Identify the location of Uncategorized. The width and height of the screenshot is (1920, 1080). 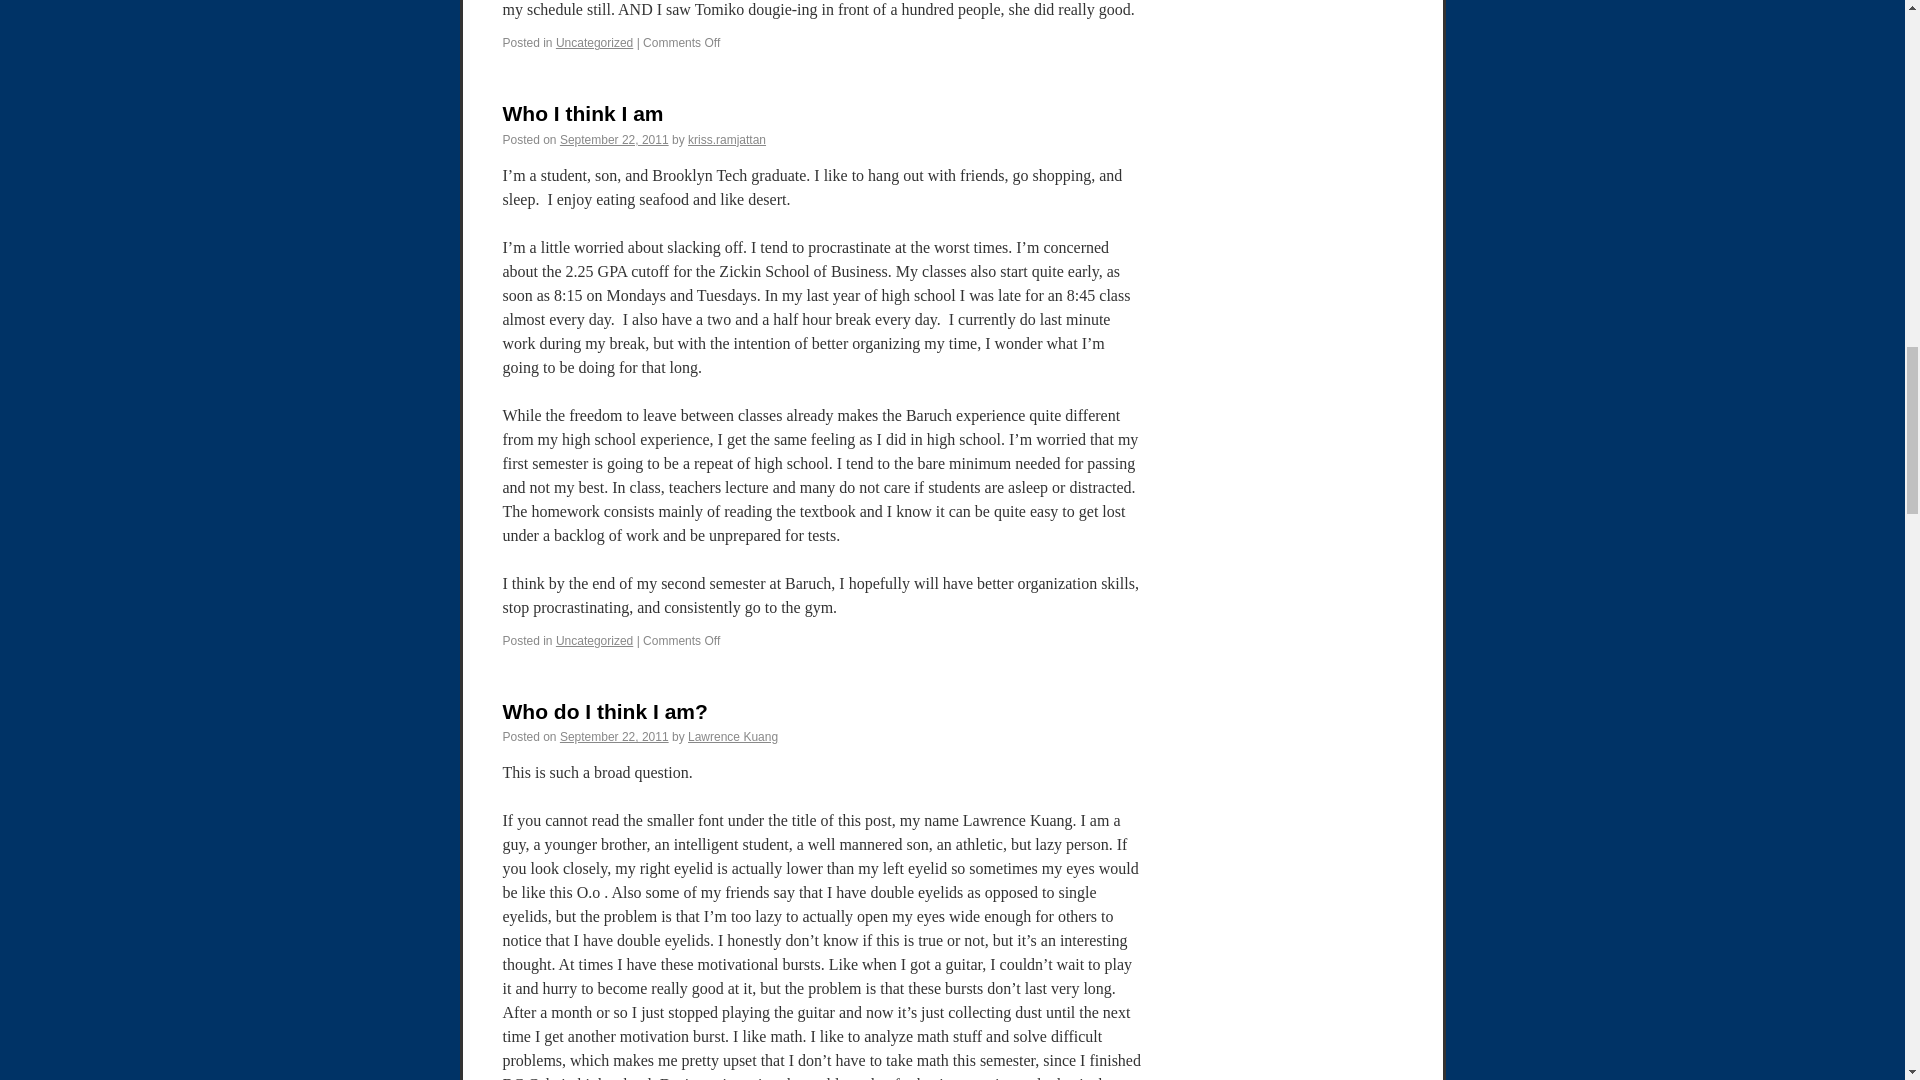
(594, 42).